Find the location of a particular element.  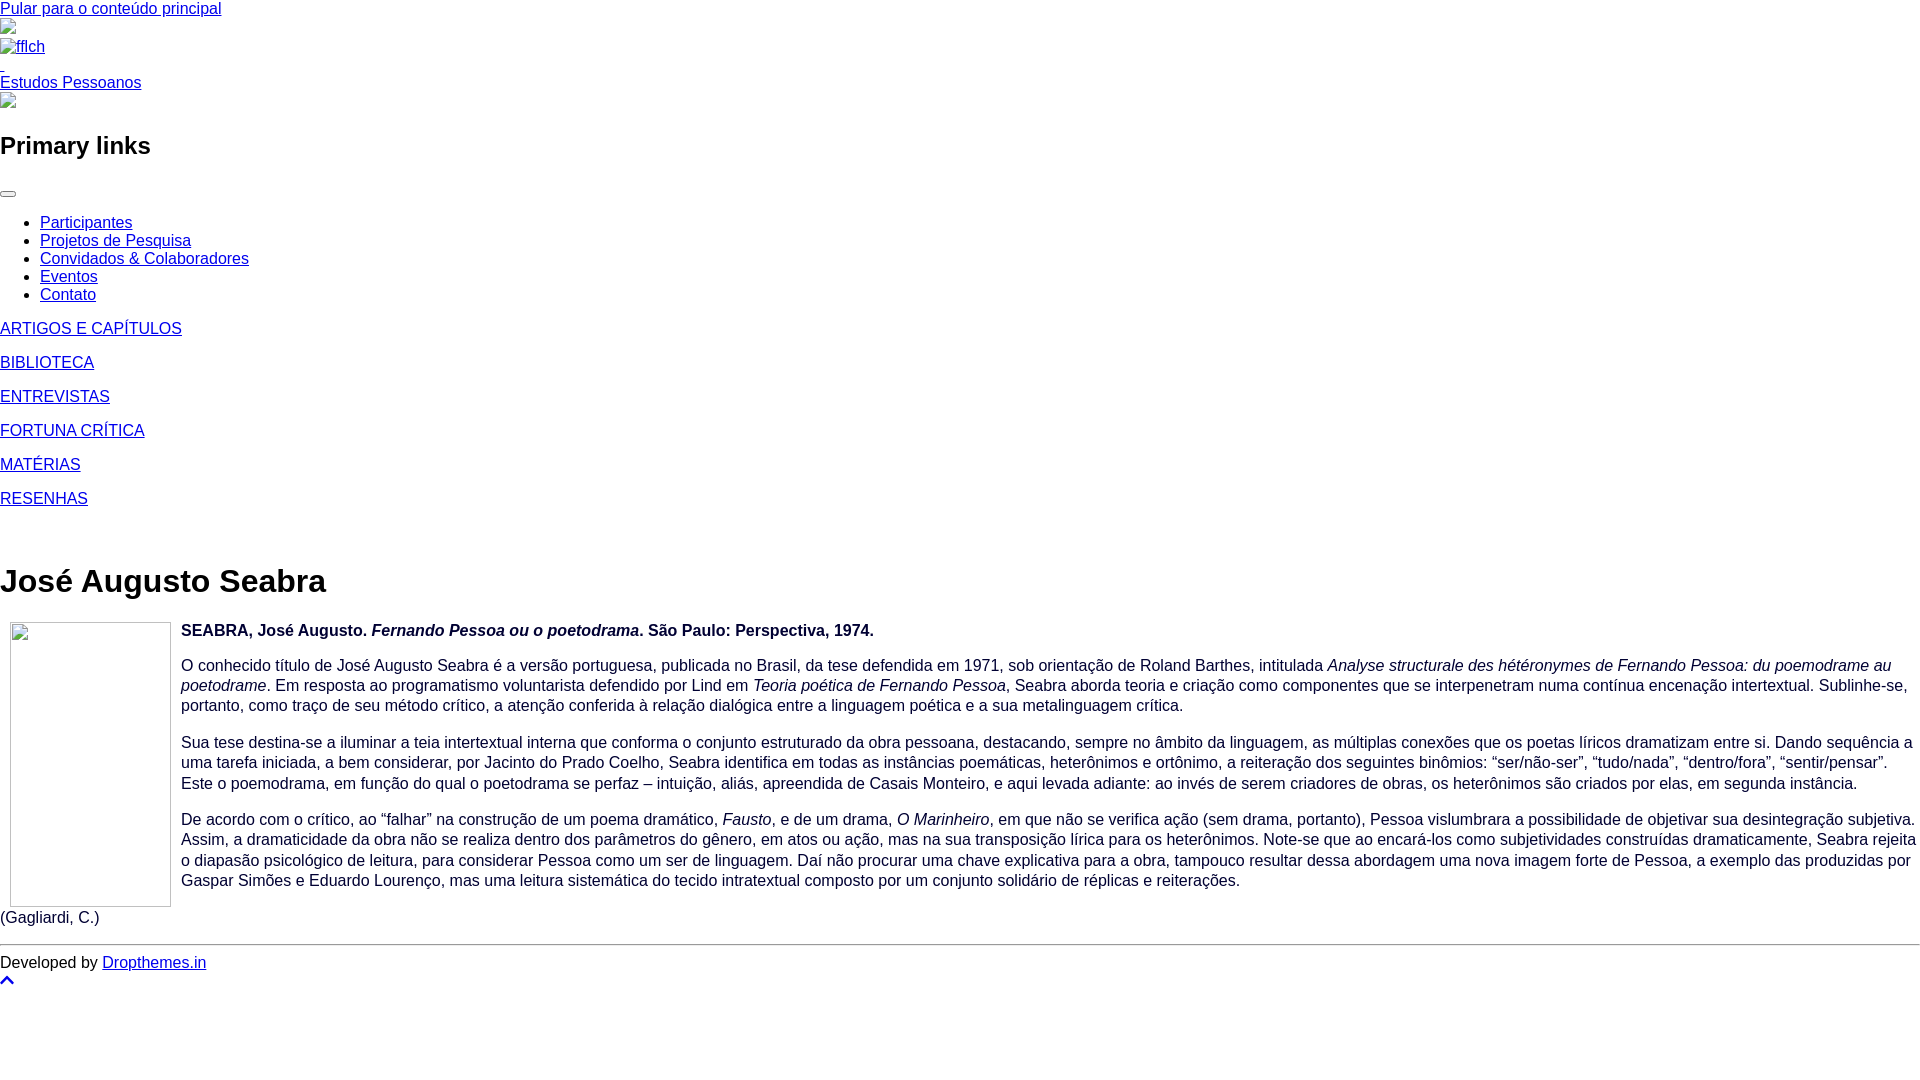

Eventos is located at coordinates (69, 276).